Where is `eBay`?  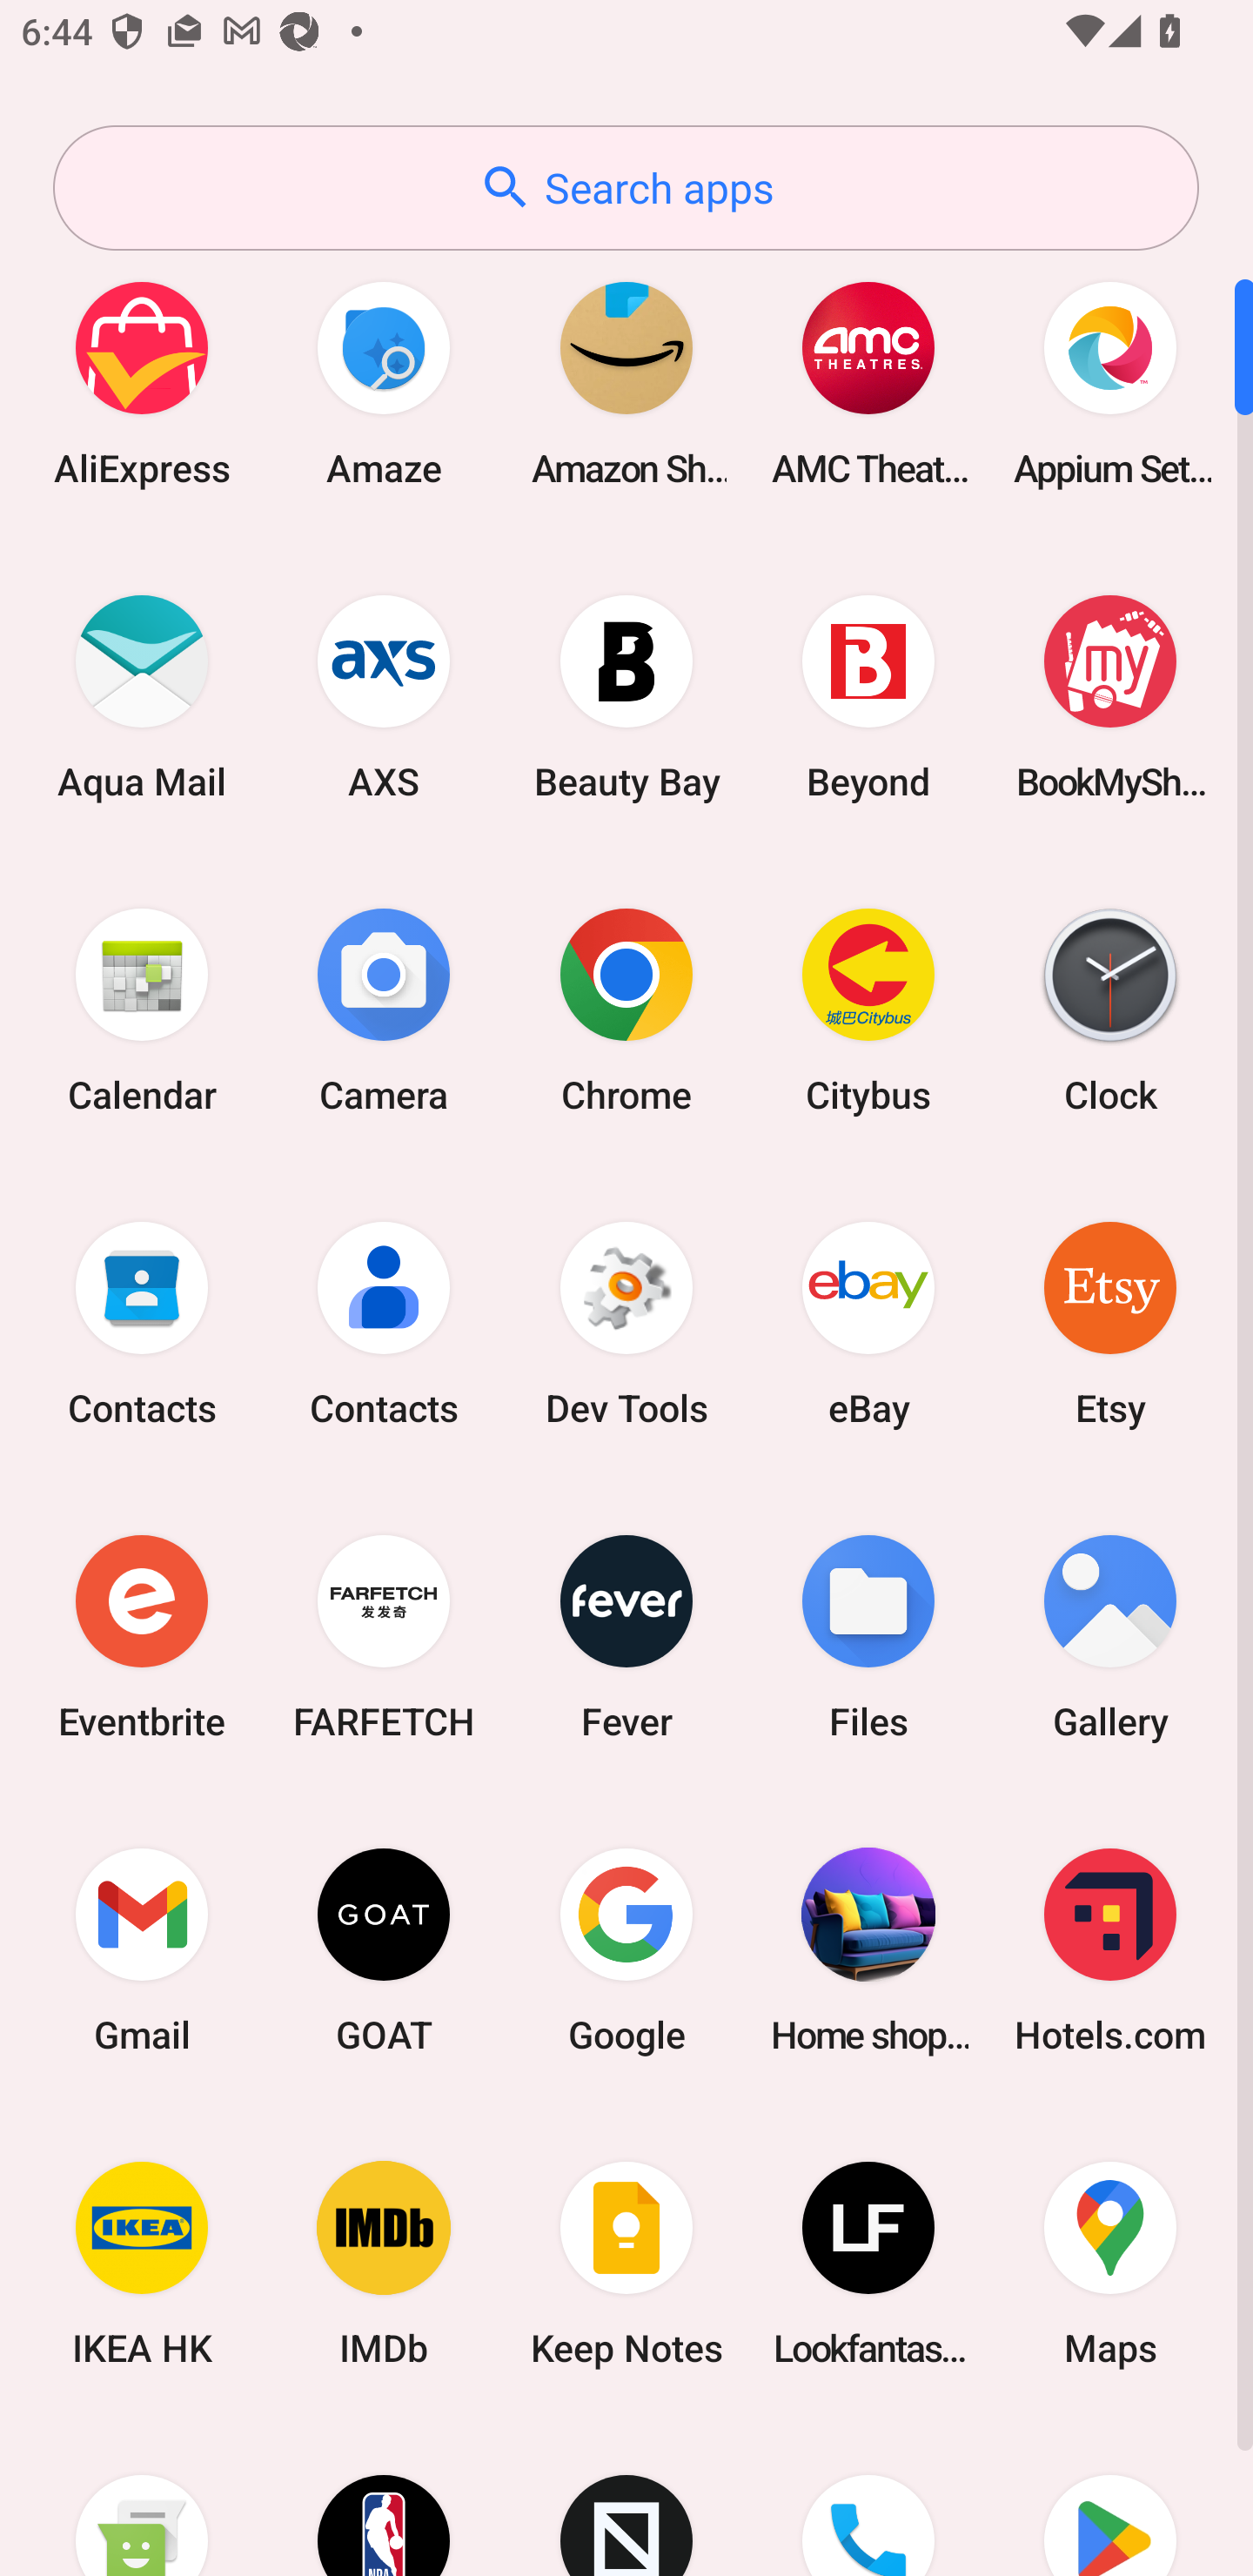
eBay is located at coordinates (868, 1323).